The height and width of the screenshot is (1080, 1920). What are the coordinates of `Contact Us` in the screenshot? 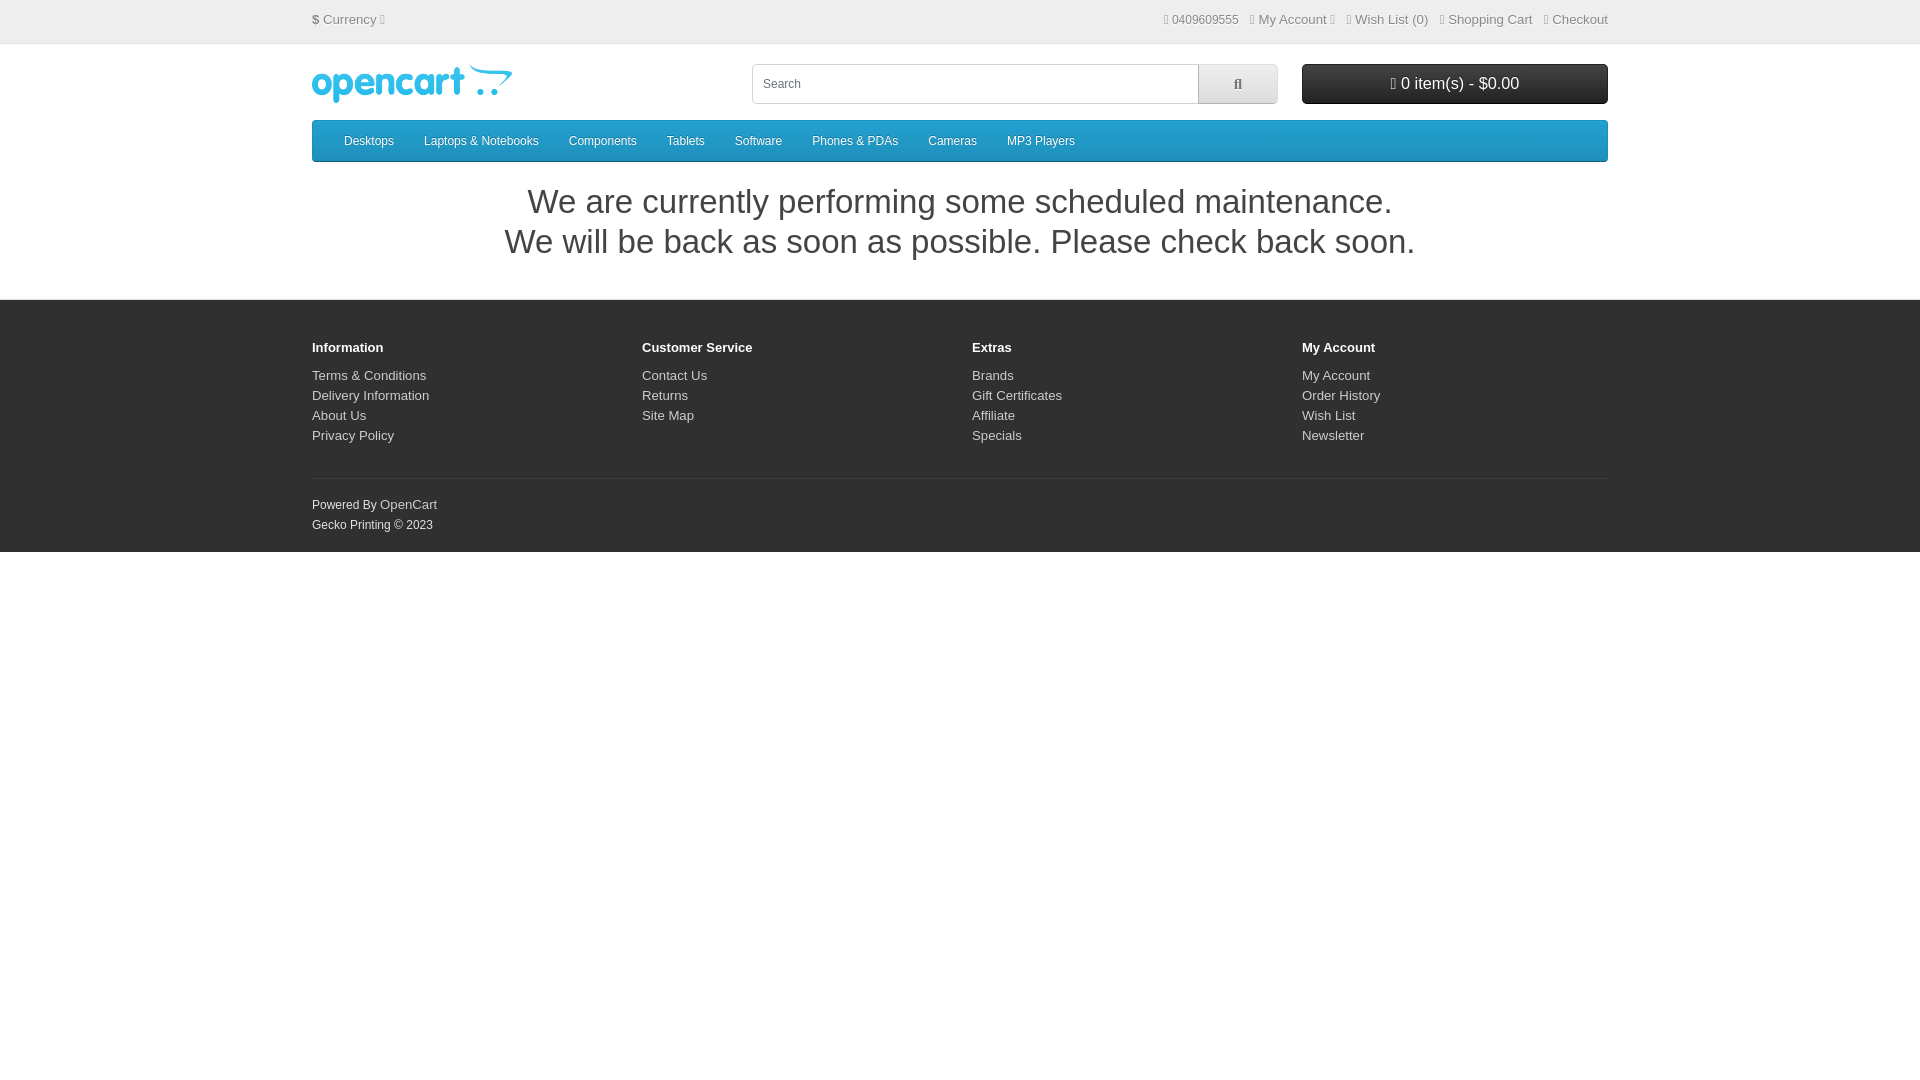 It's located at (674, 376).